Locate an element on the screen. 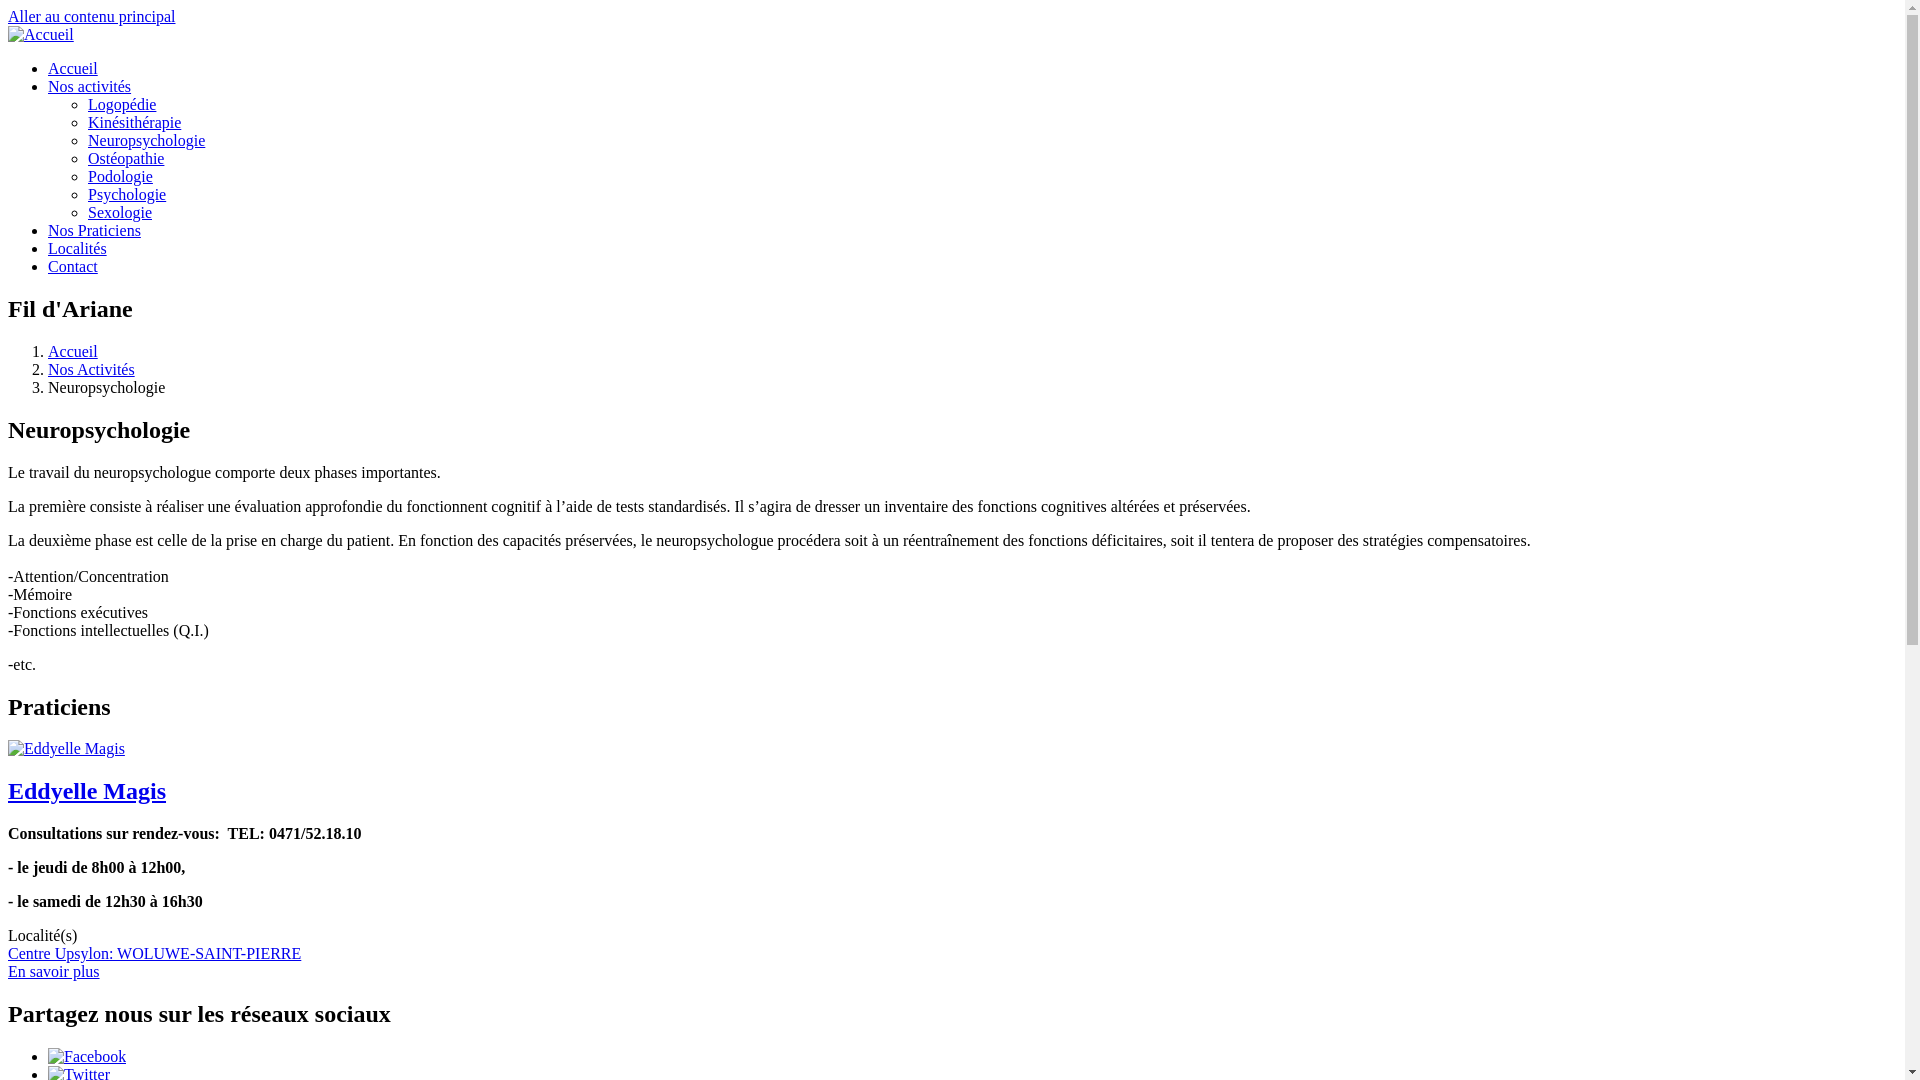 The height and width of the screenshot is (1080, 1920). Aller au contenu principal is located at coordinates (92, 16).